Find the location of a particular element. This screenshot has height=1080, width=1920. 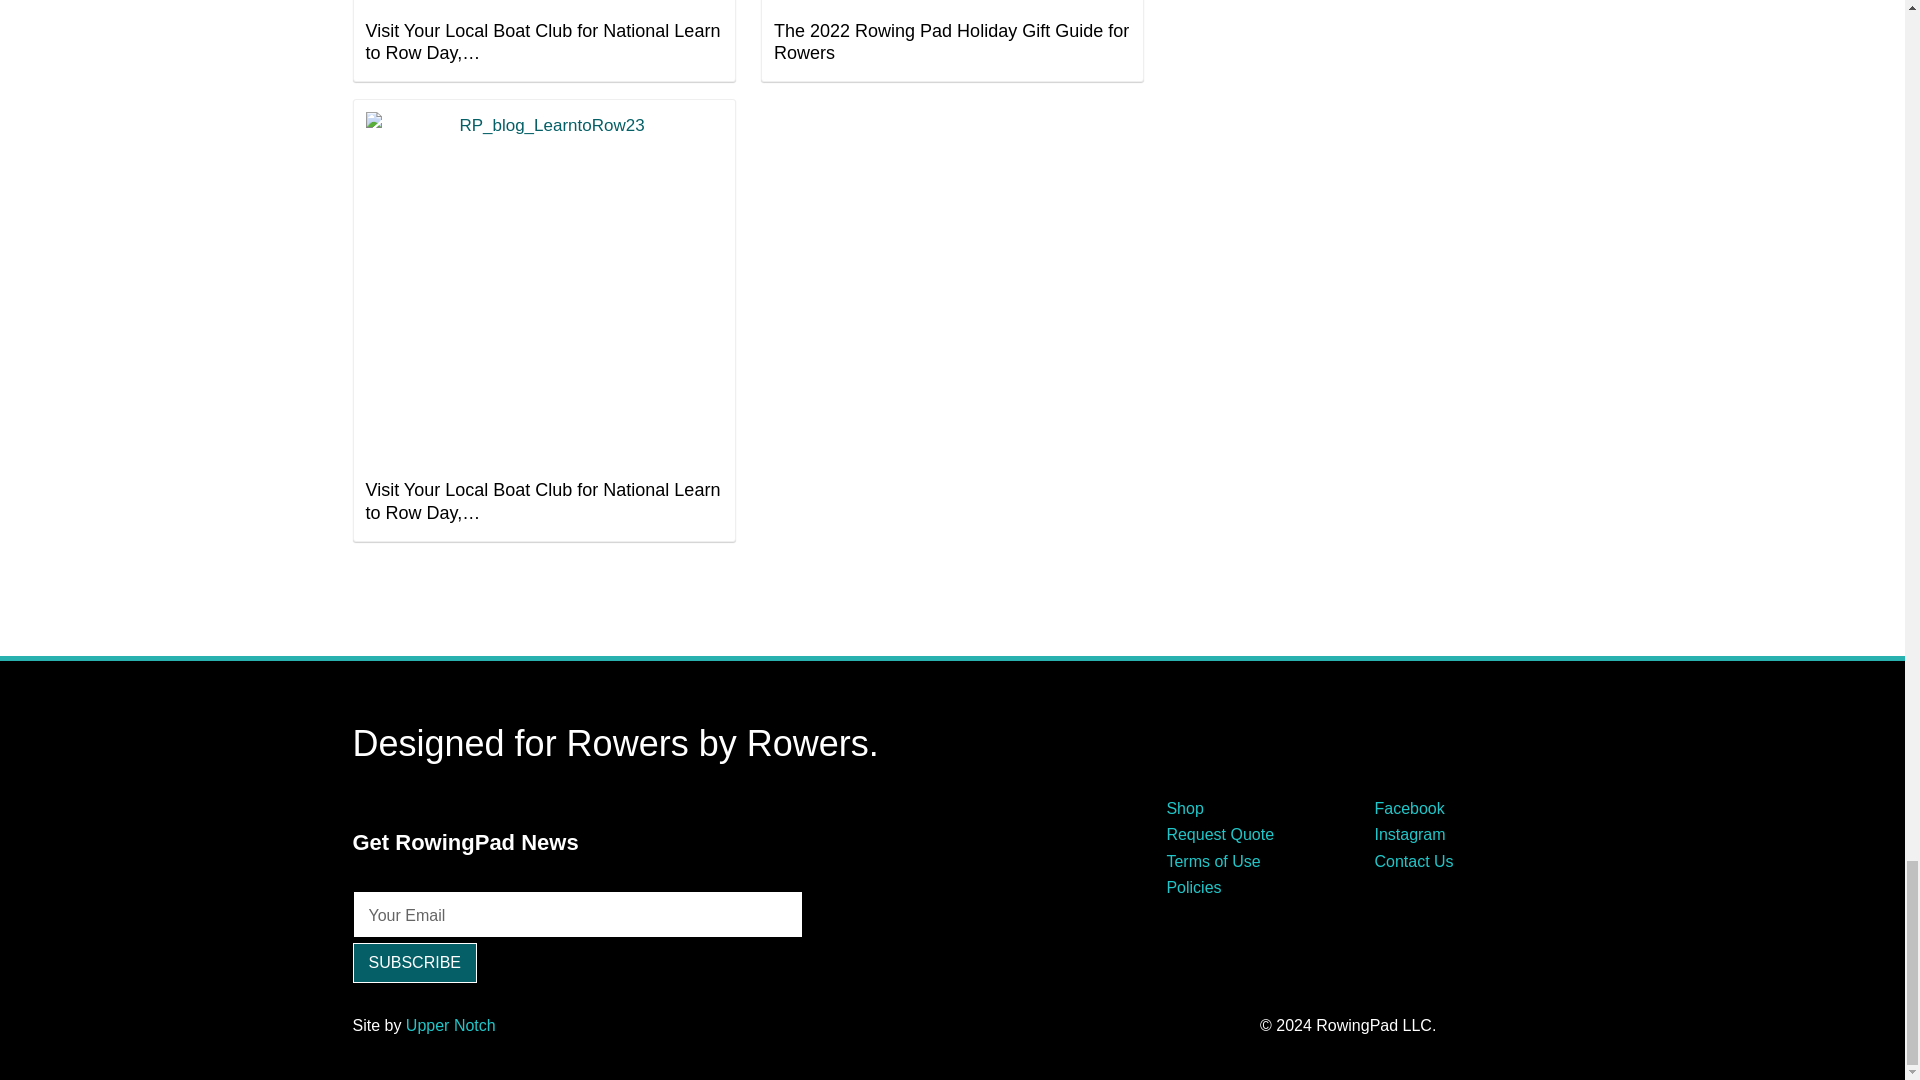

Shop is located at coordinates (1184, 808).